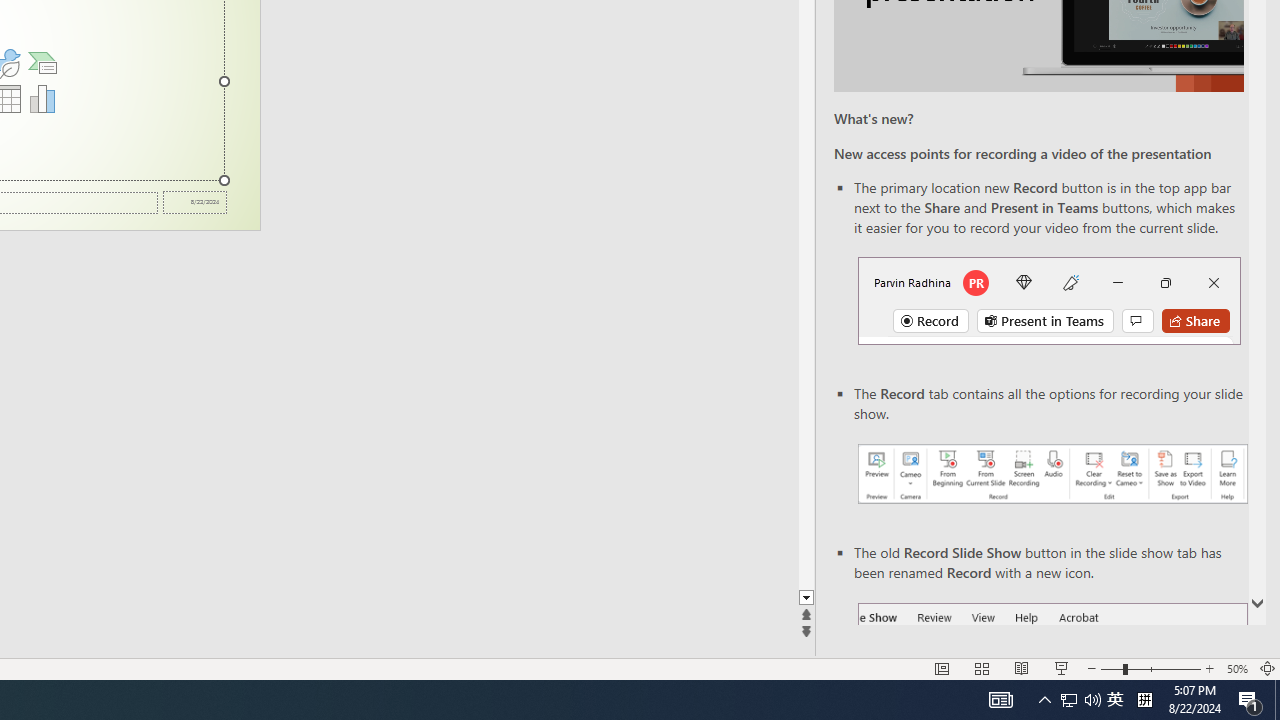 This screenshot has width=1280, height=720. What do you see at coordinates (42, 98) in the screenshot?
I see `Insert Chart` at bounding box center [42, 98].